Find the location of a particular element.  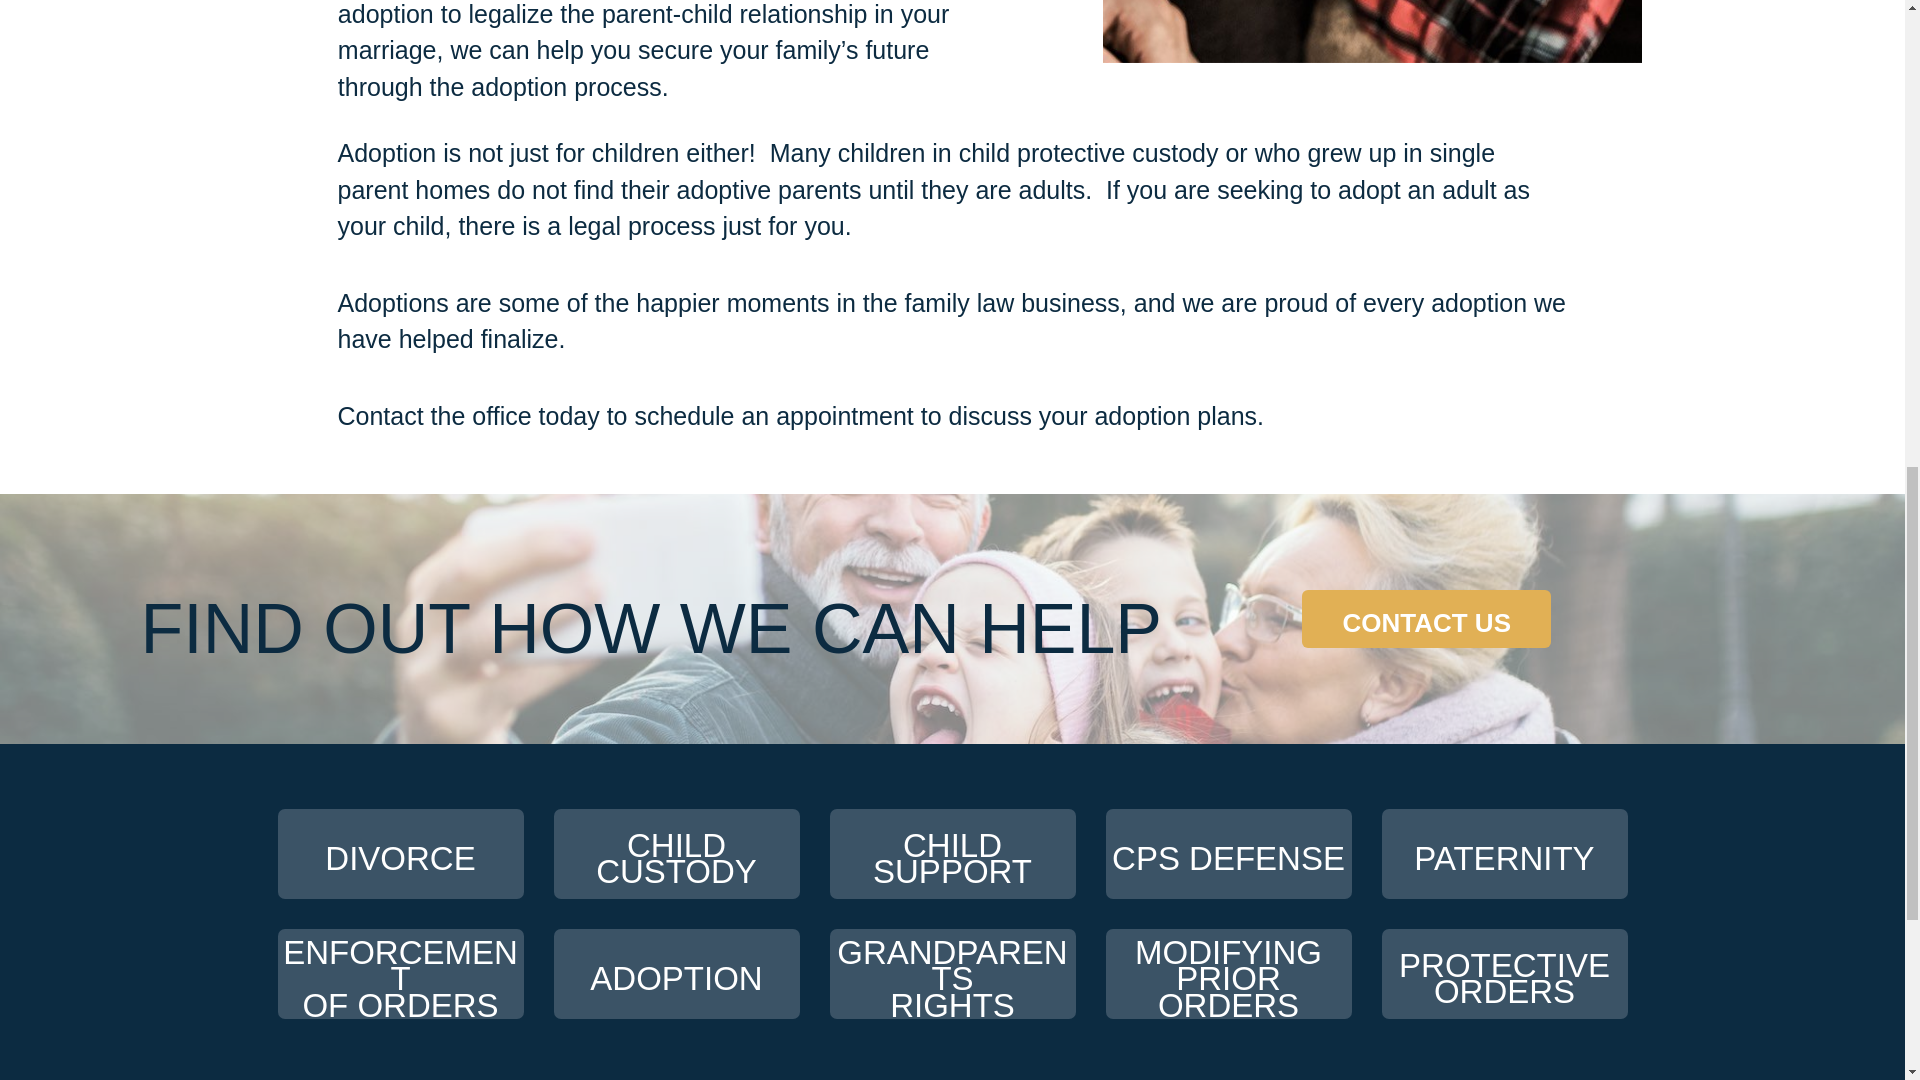

Adoption 1 is located at coordinates (677, 853).